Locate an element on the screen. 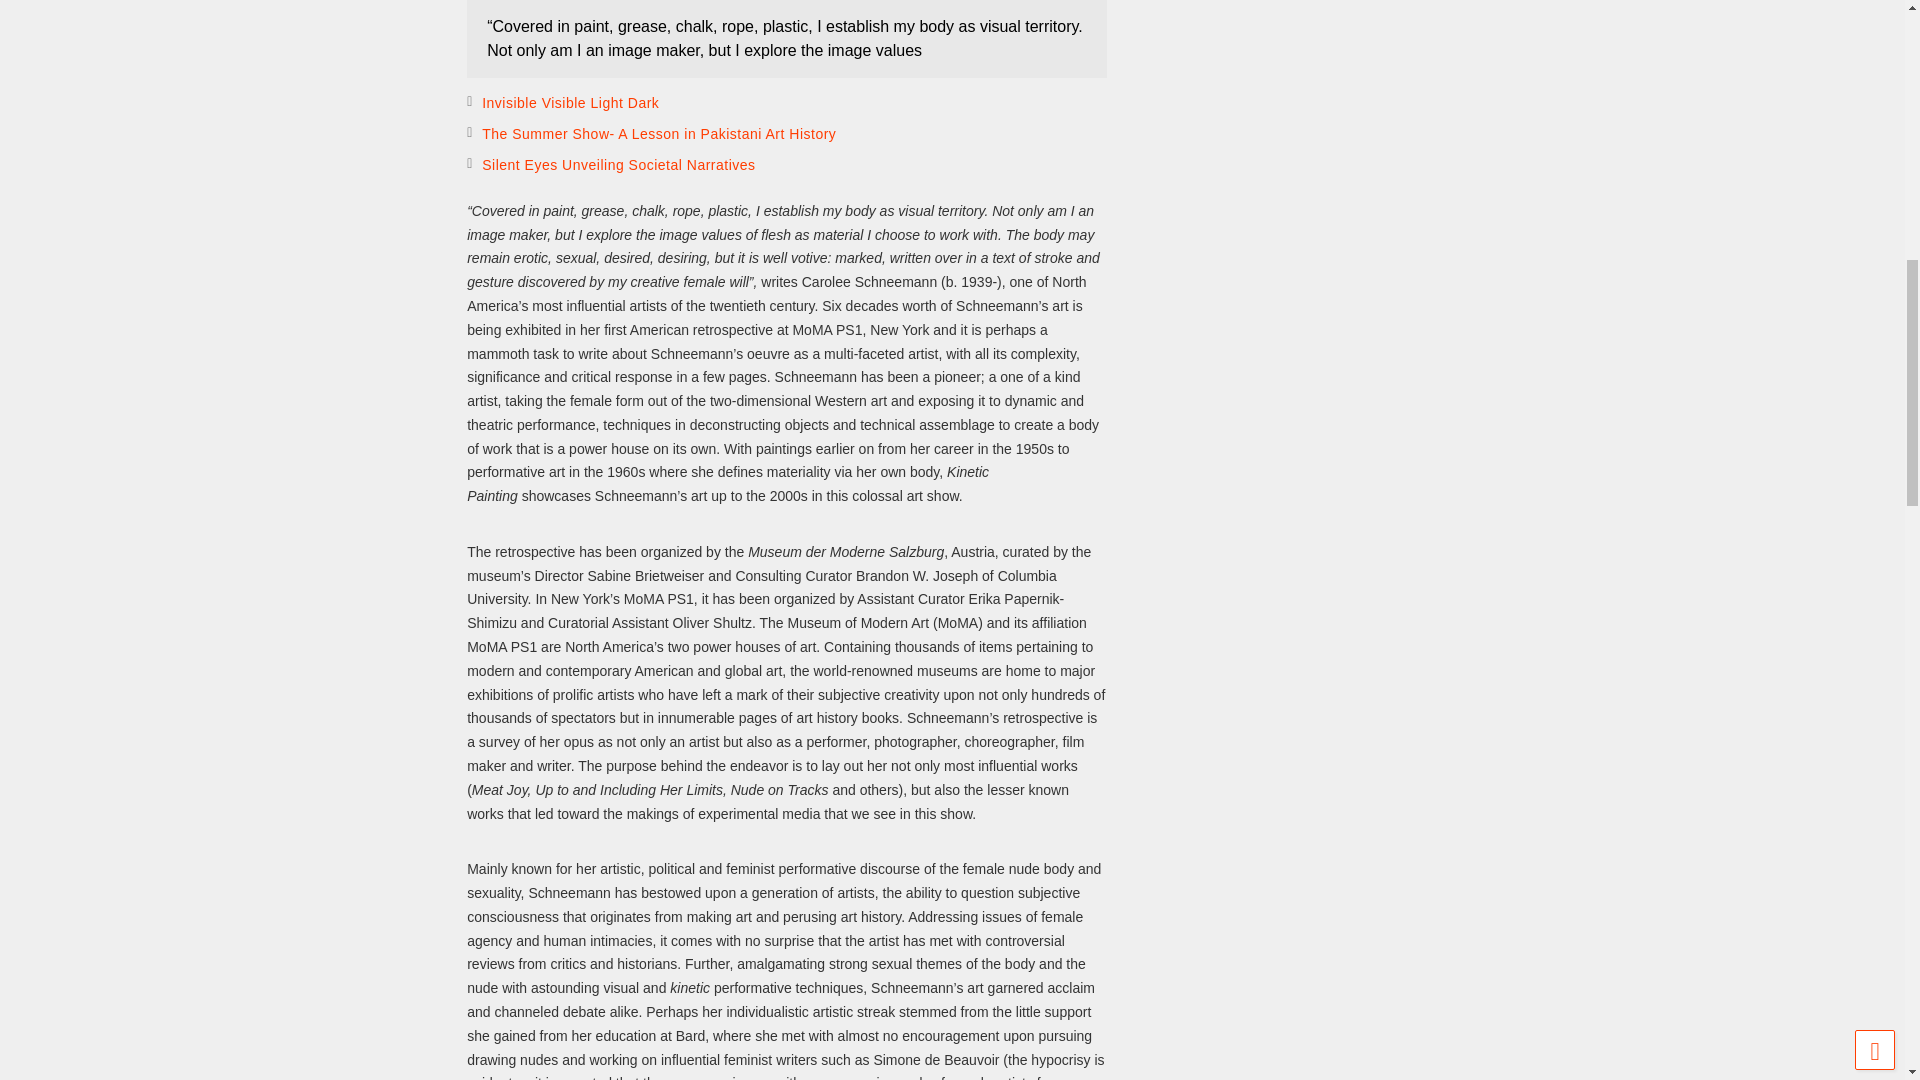 The height and width of the screenshot is (1080, 1920). Silent Eyes Unveiling Societal Narratives is located at coordinates (618, 164).